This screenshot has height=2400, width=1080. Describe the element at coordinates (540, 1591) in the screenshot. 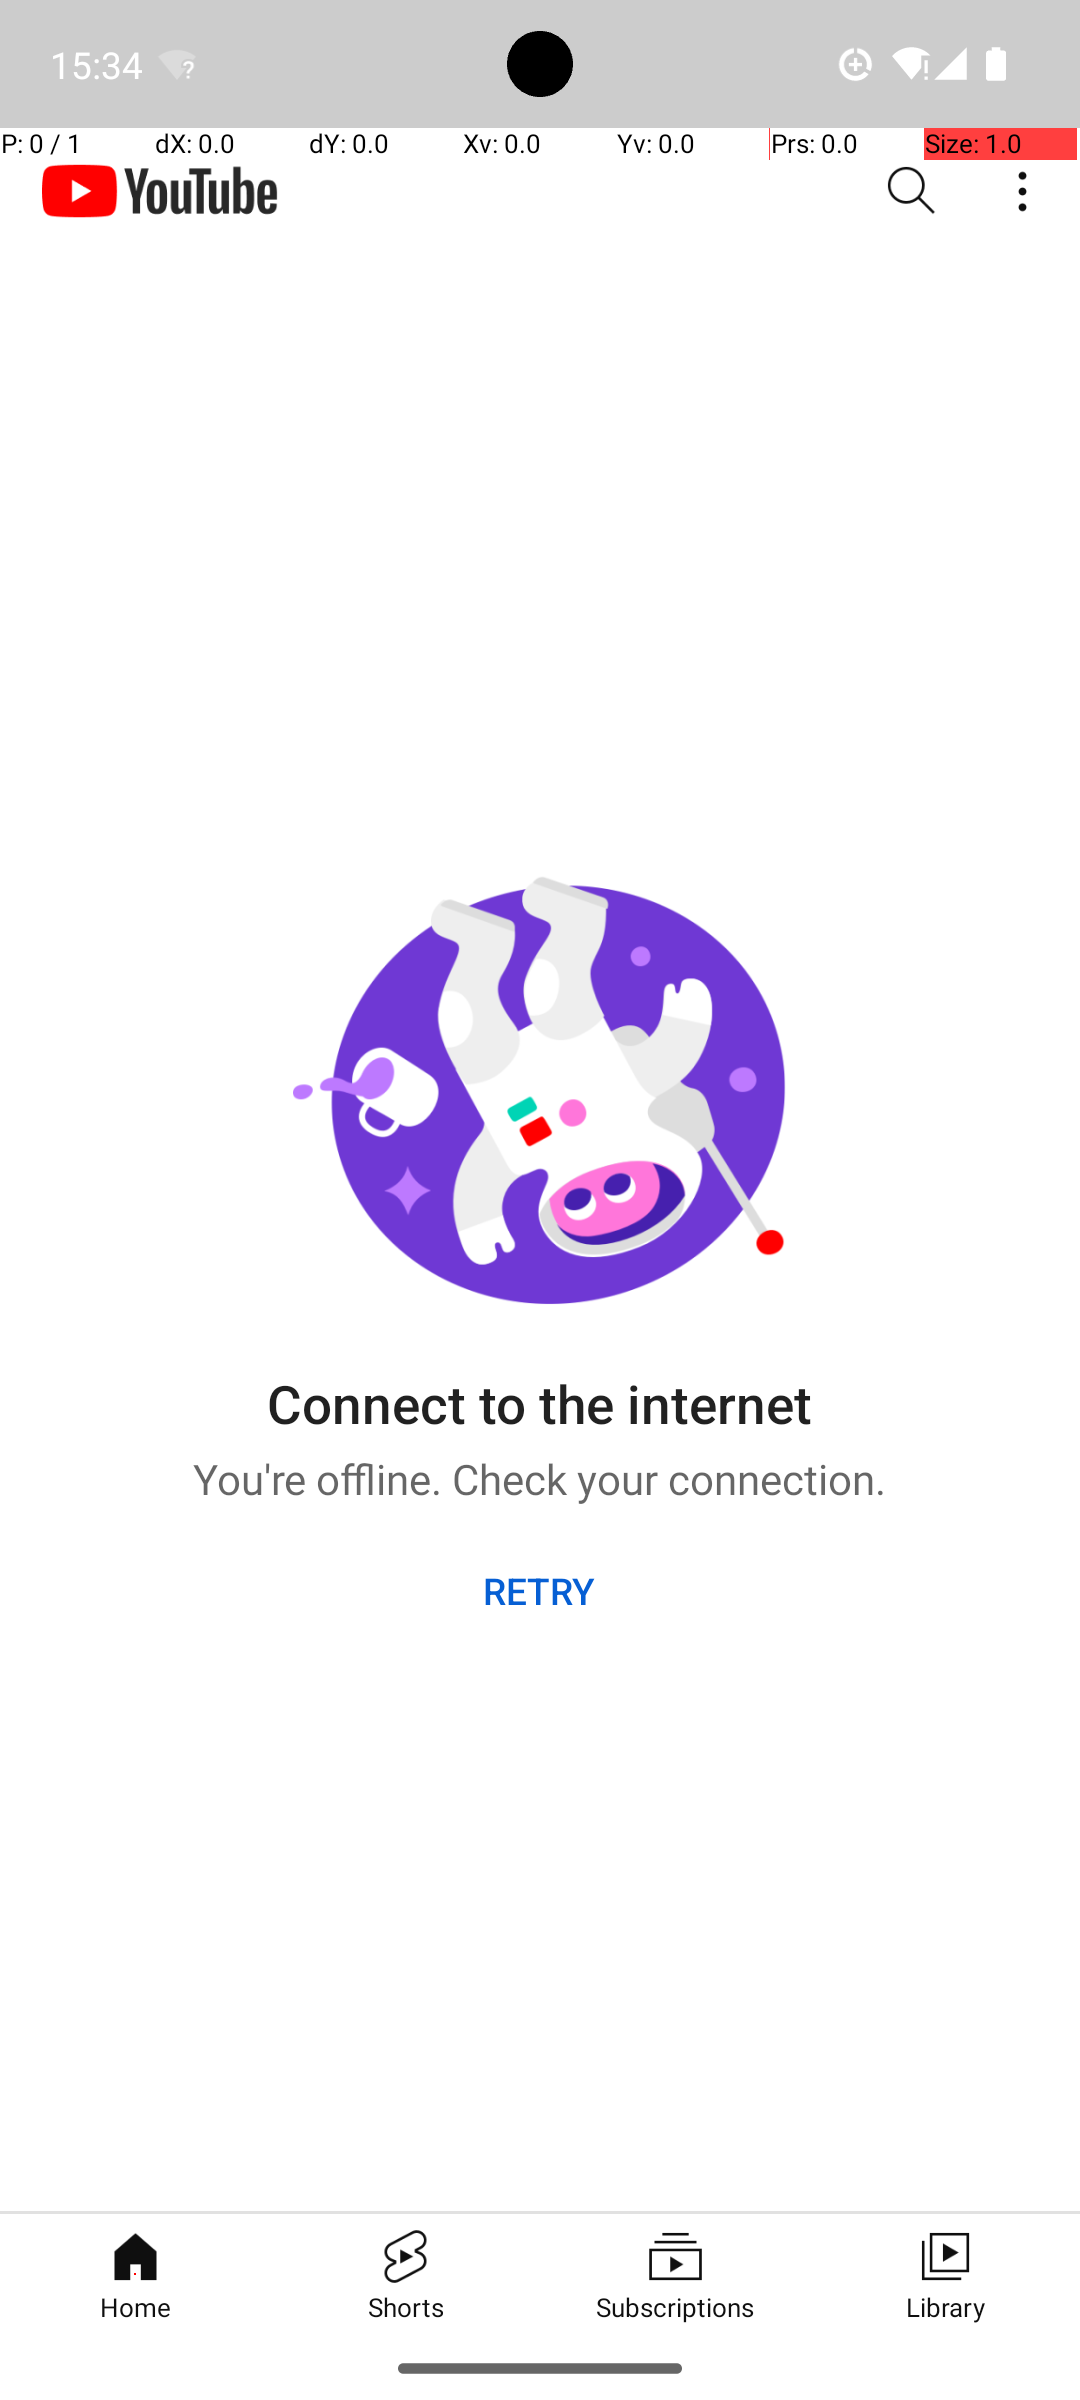

I see `RETRY` at that location.